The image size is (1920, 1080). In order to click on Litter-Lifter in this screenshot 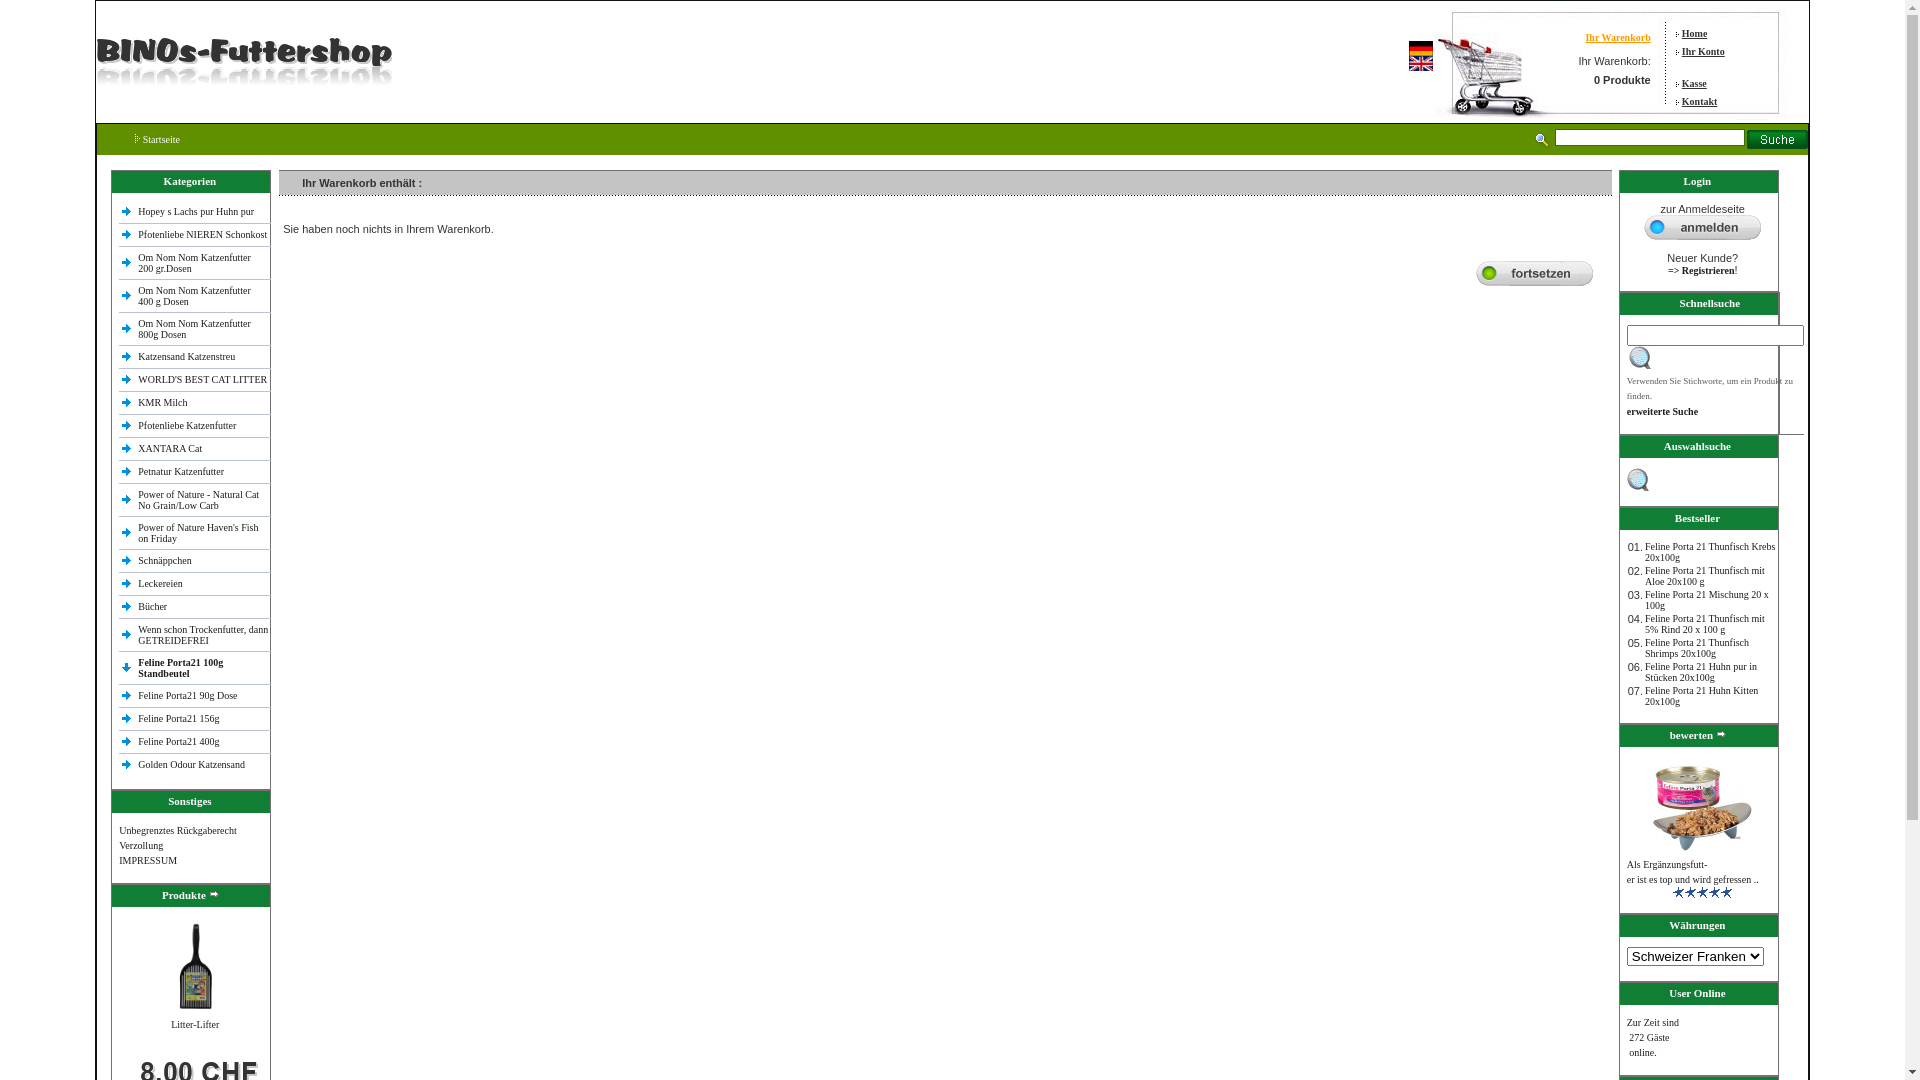, I will do `click(195, 1023)`.